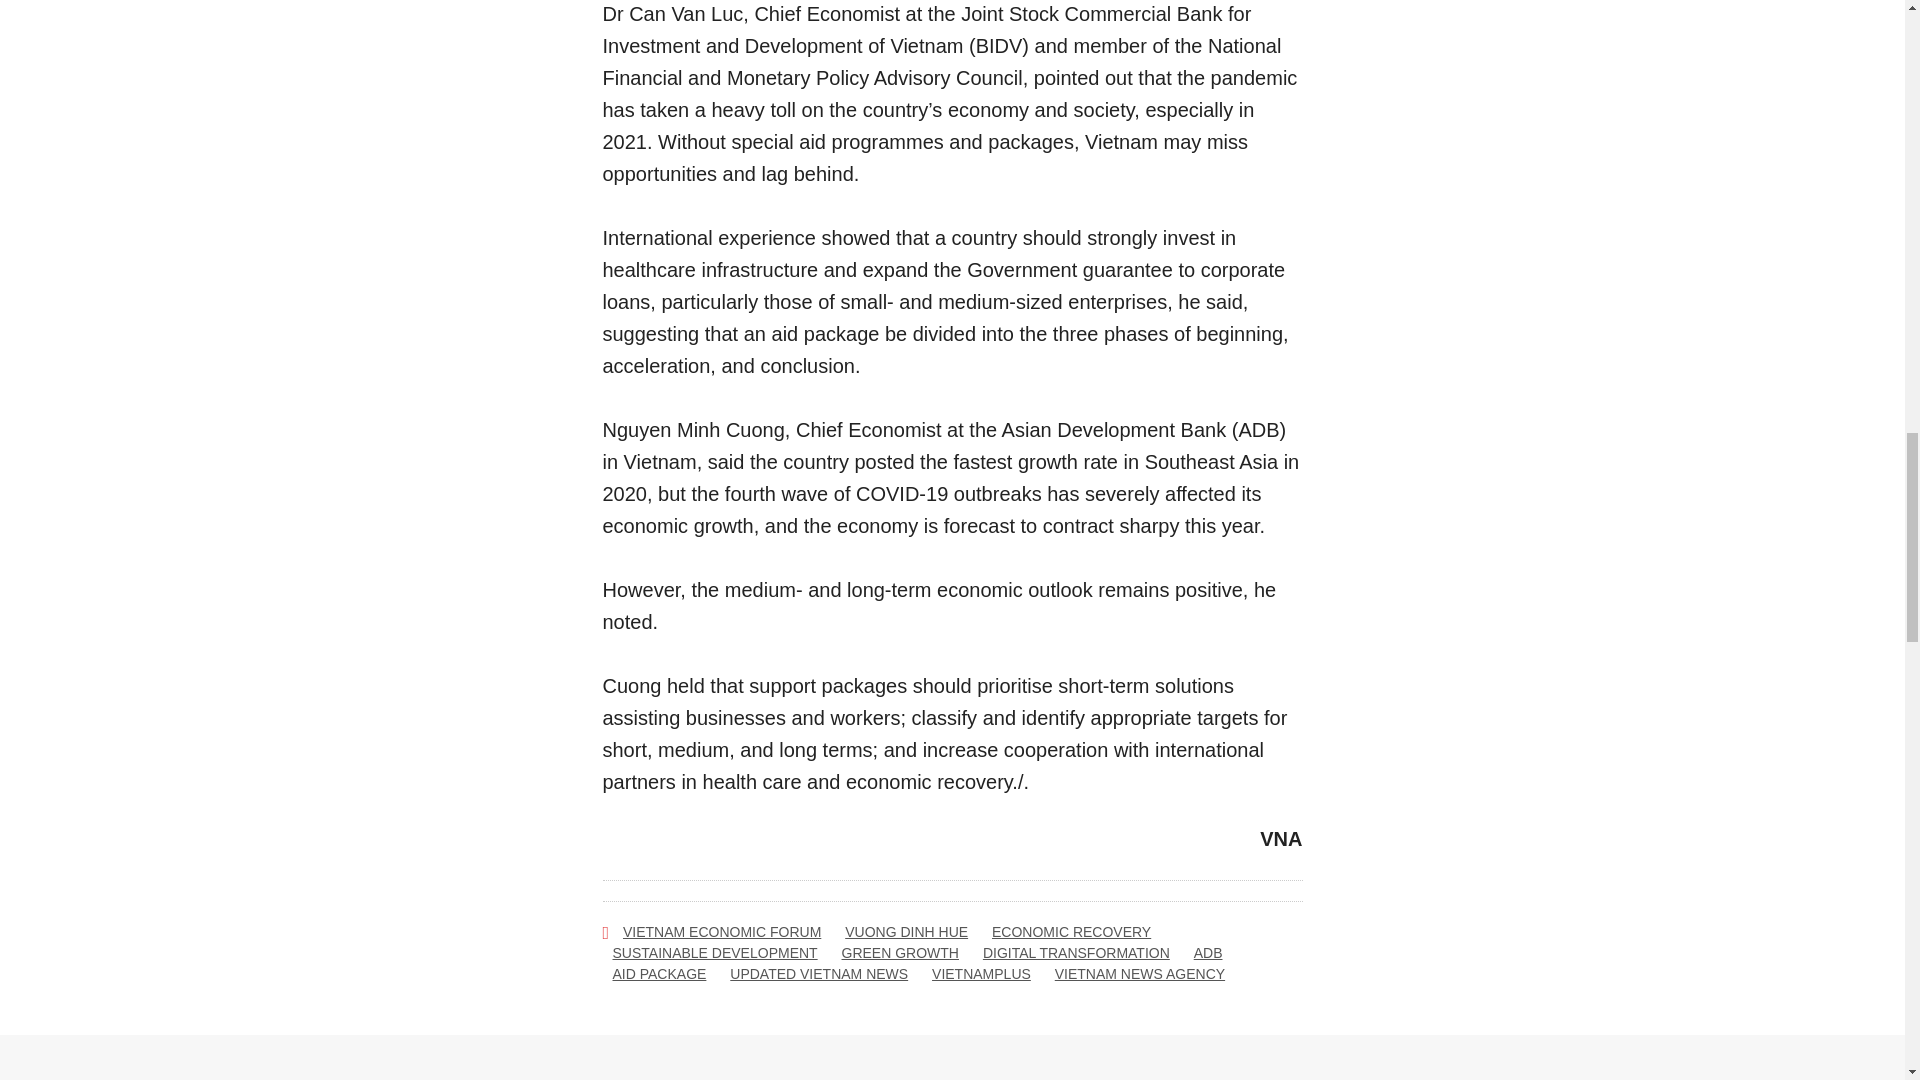  I want to click on GREEN GROWTH, so click(900, 953).